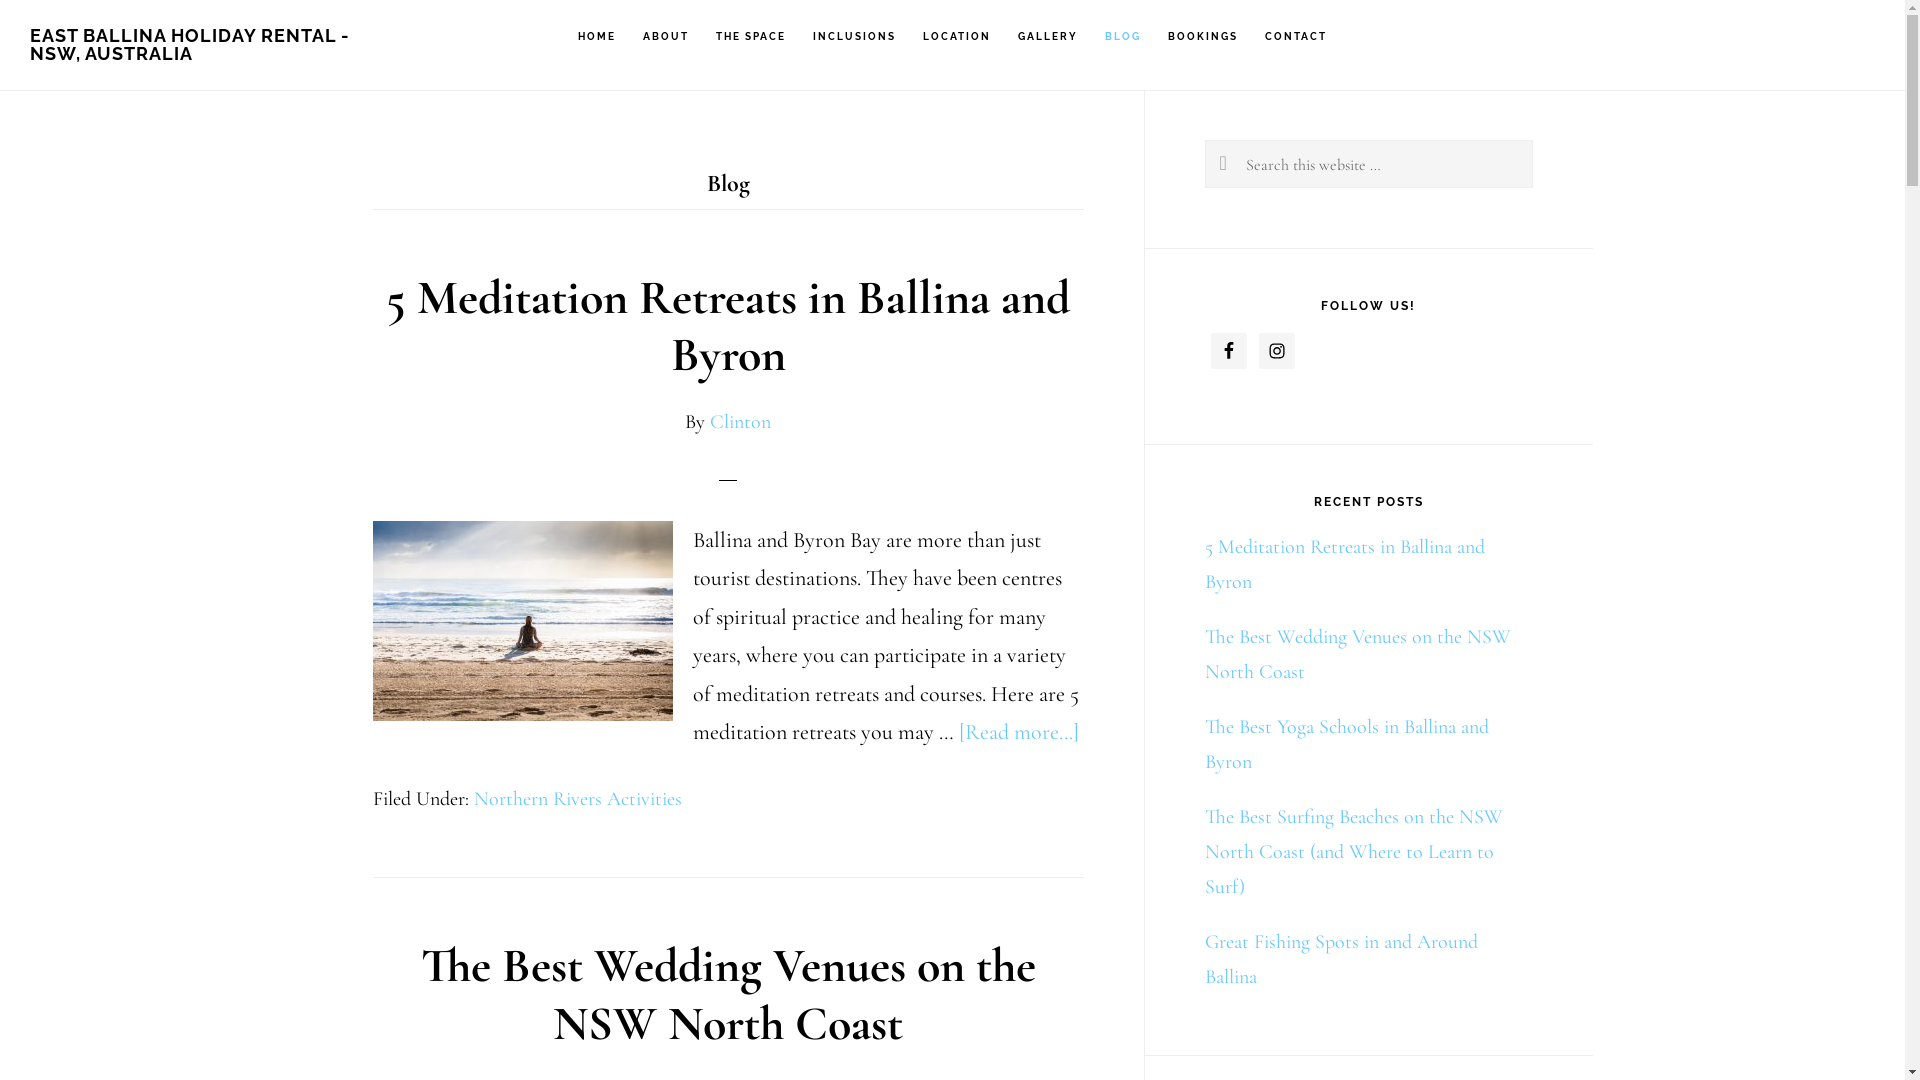  What do you see at coordinates (1048, 37) in the screenshot?
I see `GALLERY` at bounding box center [1048, 37].